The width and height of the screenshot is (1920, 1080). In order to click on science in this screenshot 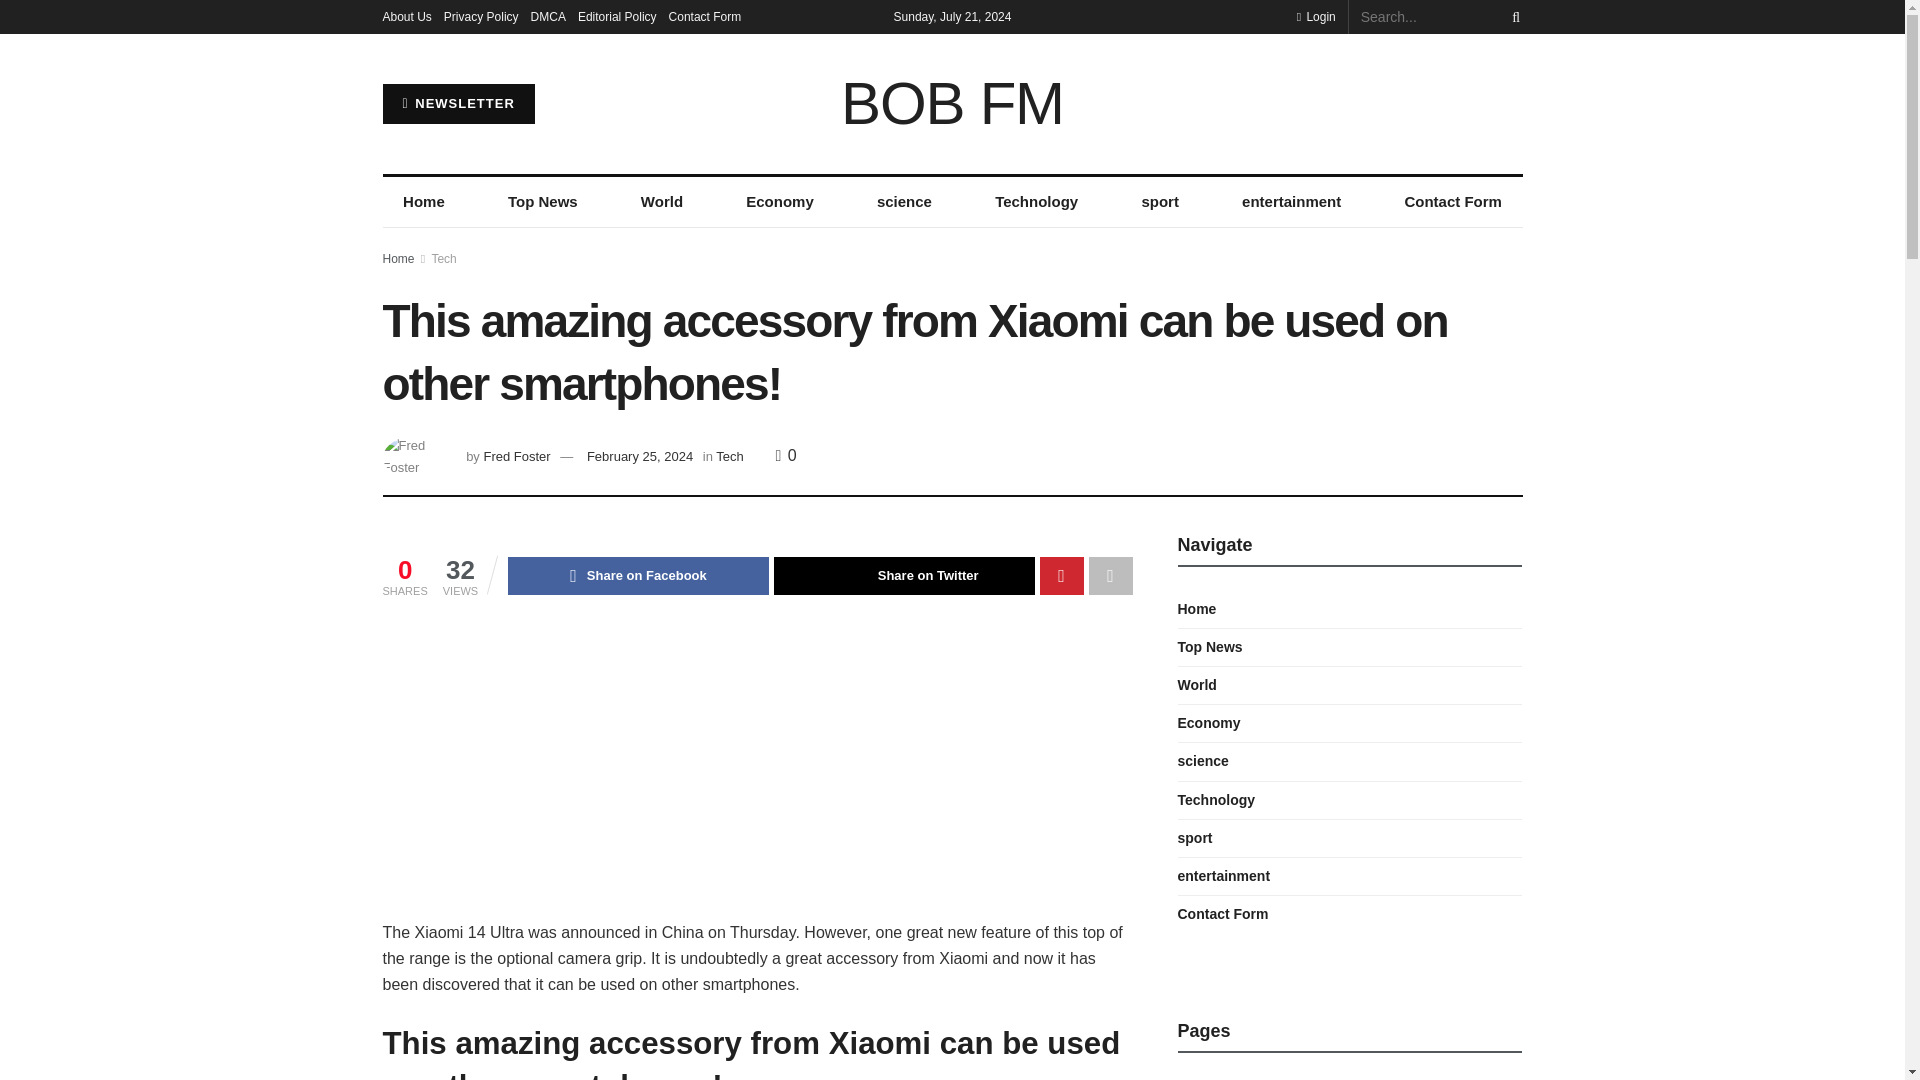, I will do `click(904, 202)`.